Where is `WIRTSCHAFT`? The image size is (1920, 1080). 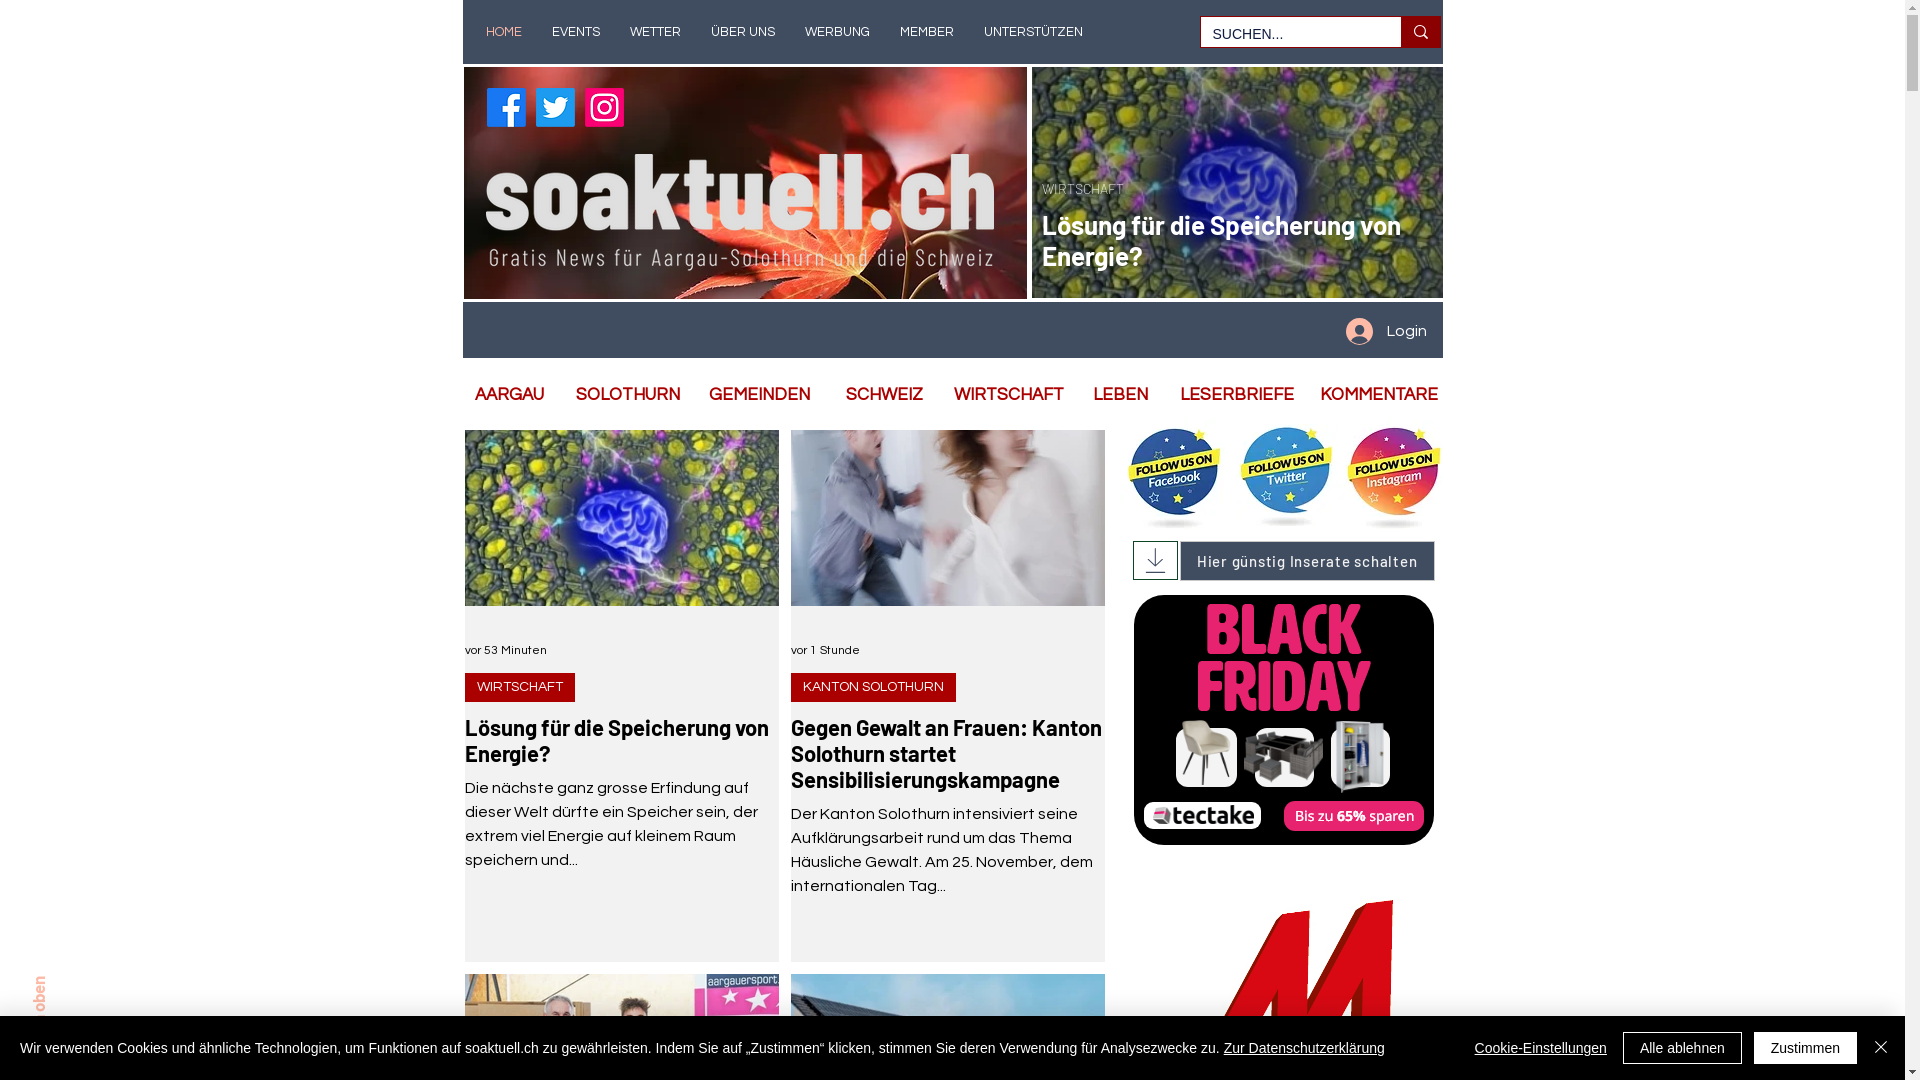 WIRTSCHAFT is located at coordinates (1002, 395).